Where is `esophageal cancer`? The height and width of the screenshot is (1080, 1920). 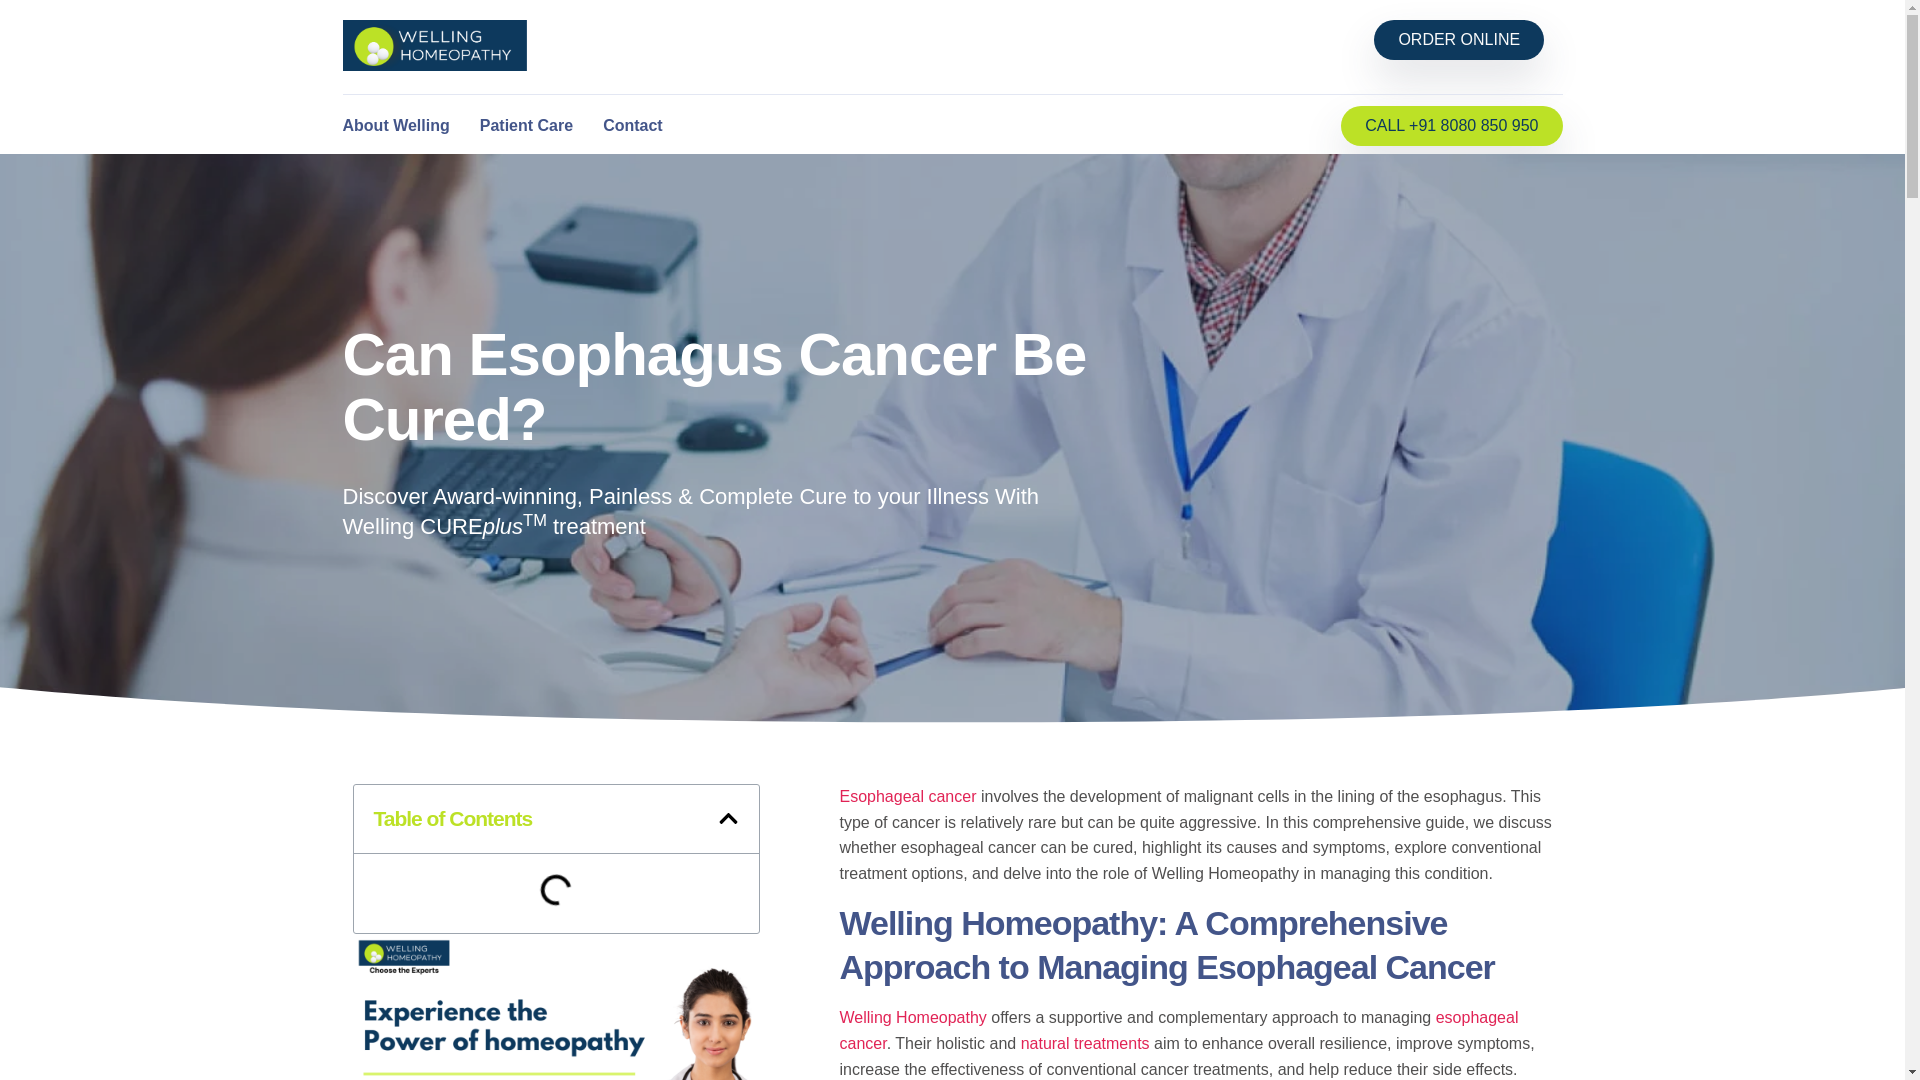
esophageal cancer is located at coordinates (1179, 1030).